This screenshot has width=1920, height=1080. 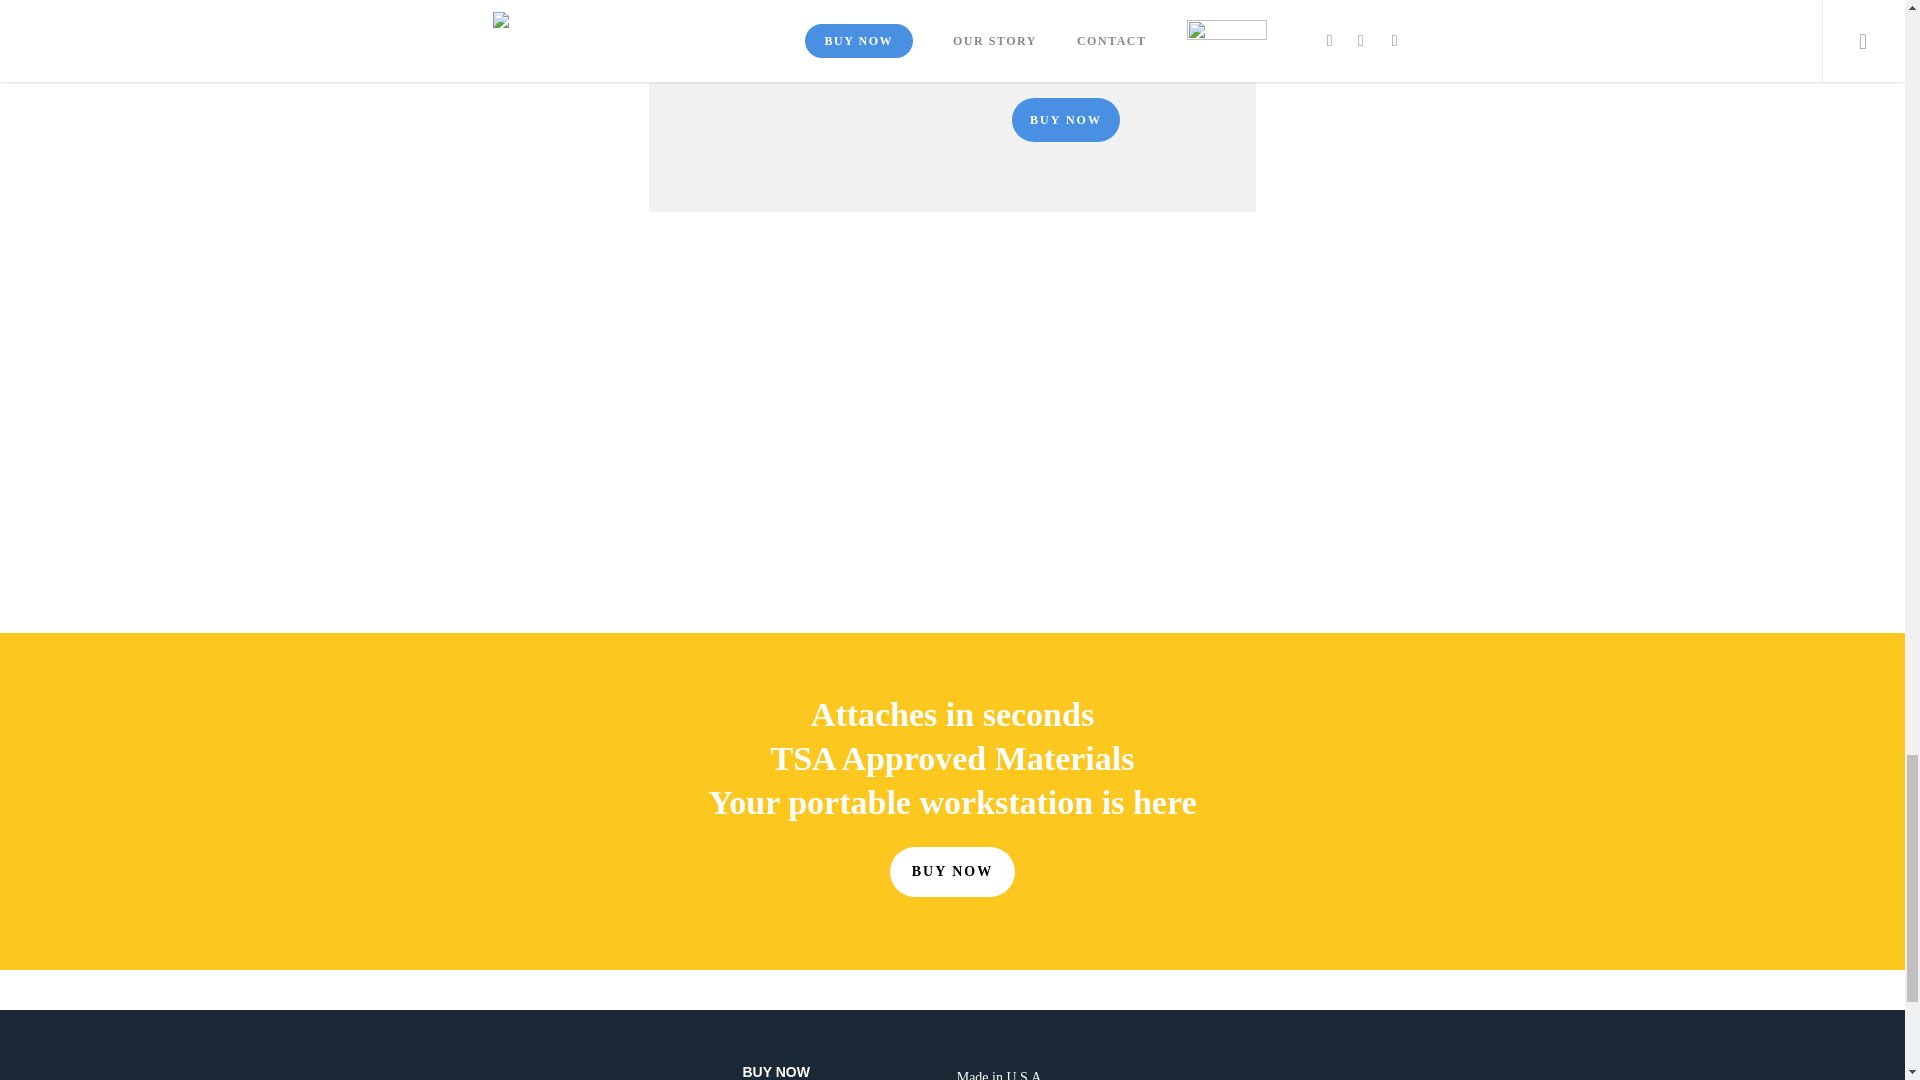 I want to click on BUY NOW, so click(x=952, y=872).